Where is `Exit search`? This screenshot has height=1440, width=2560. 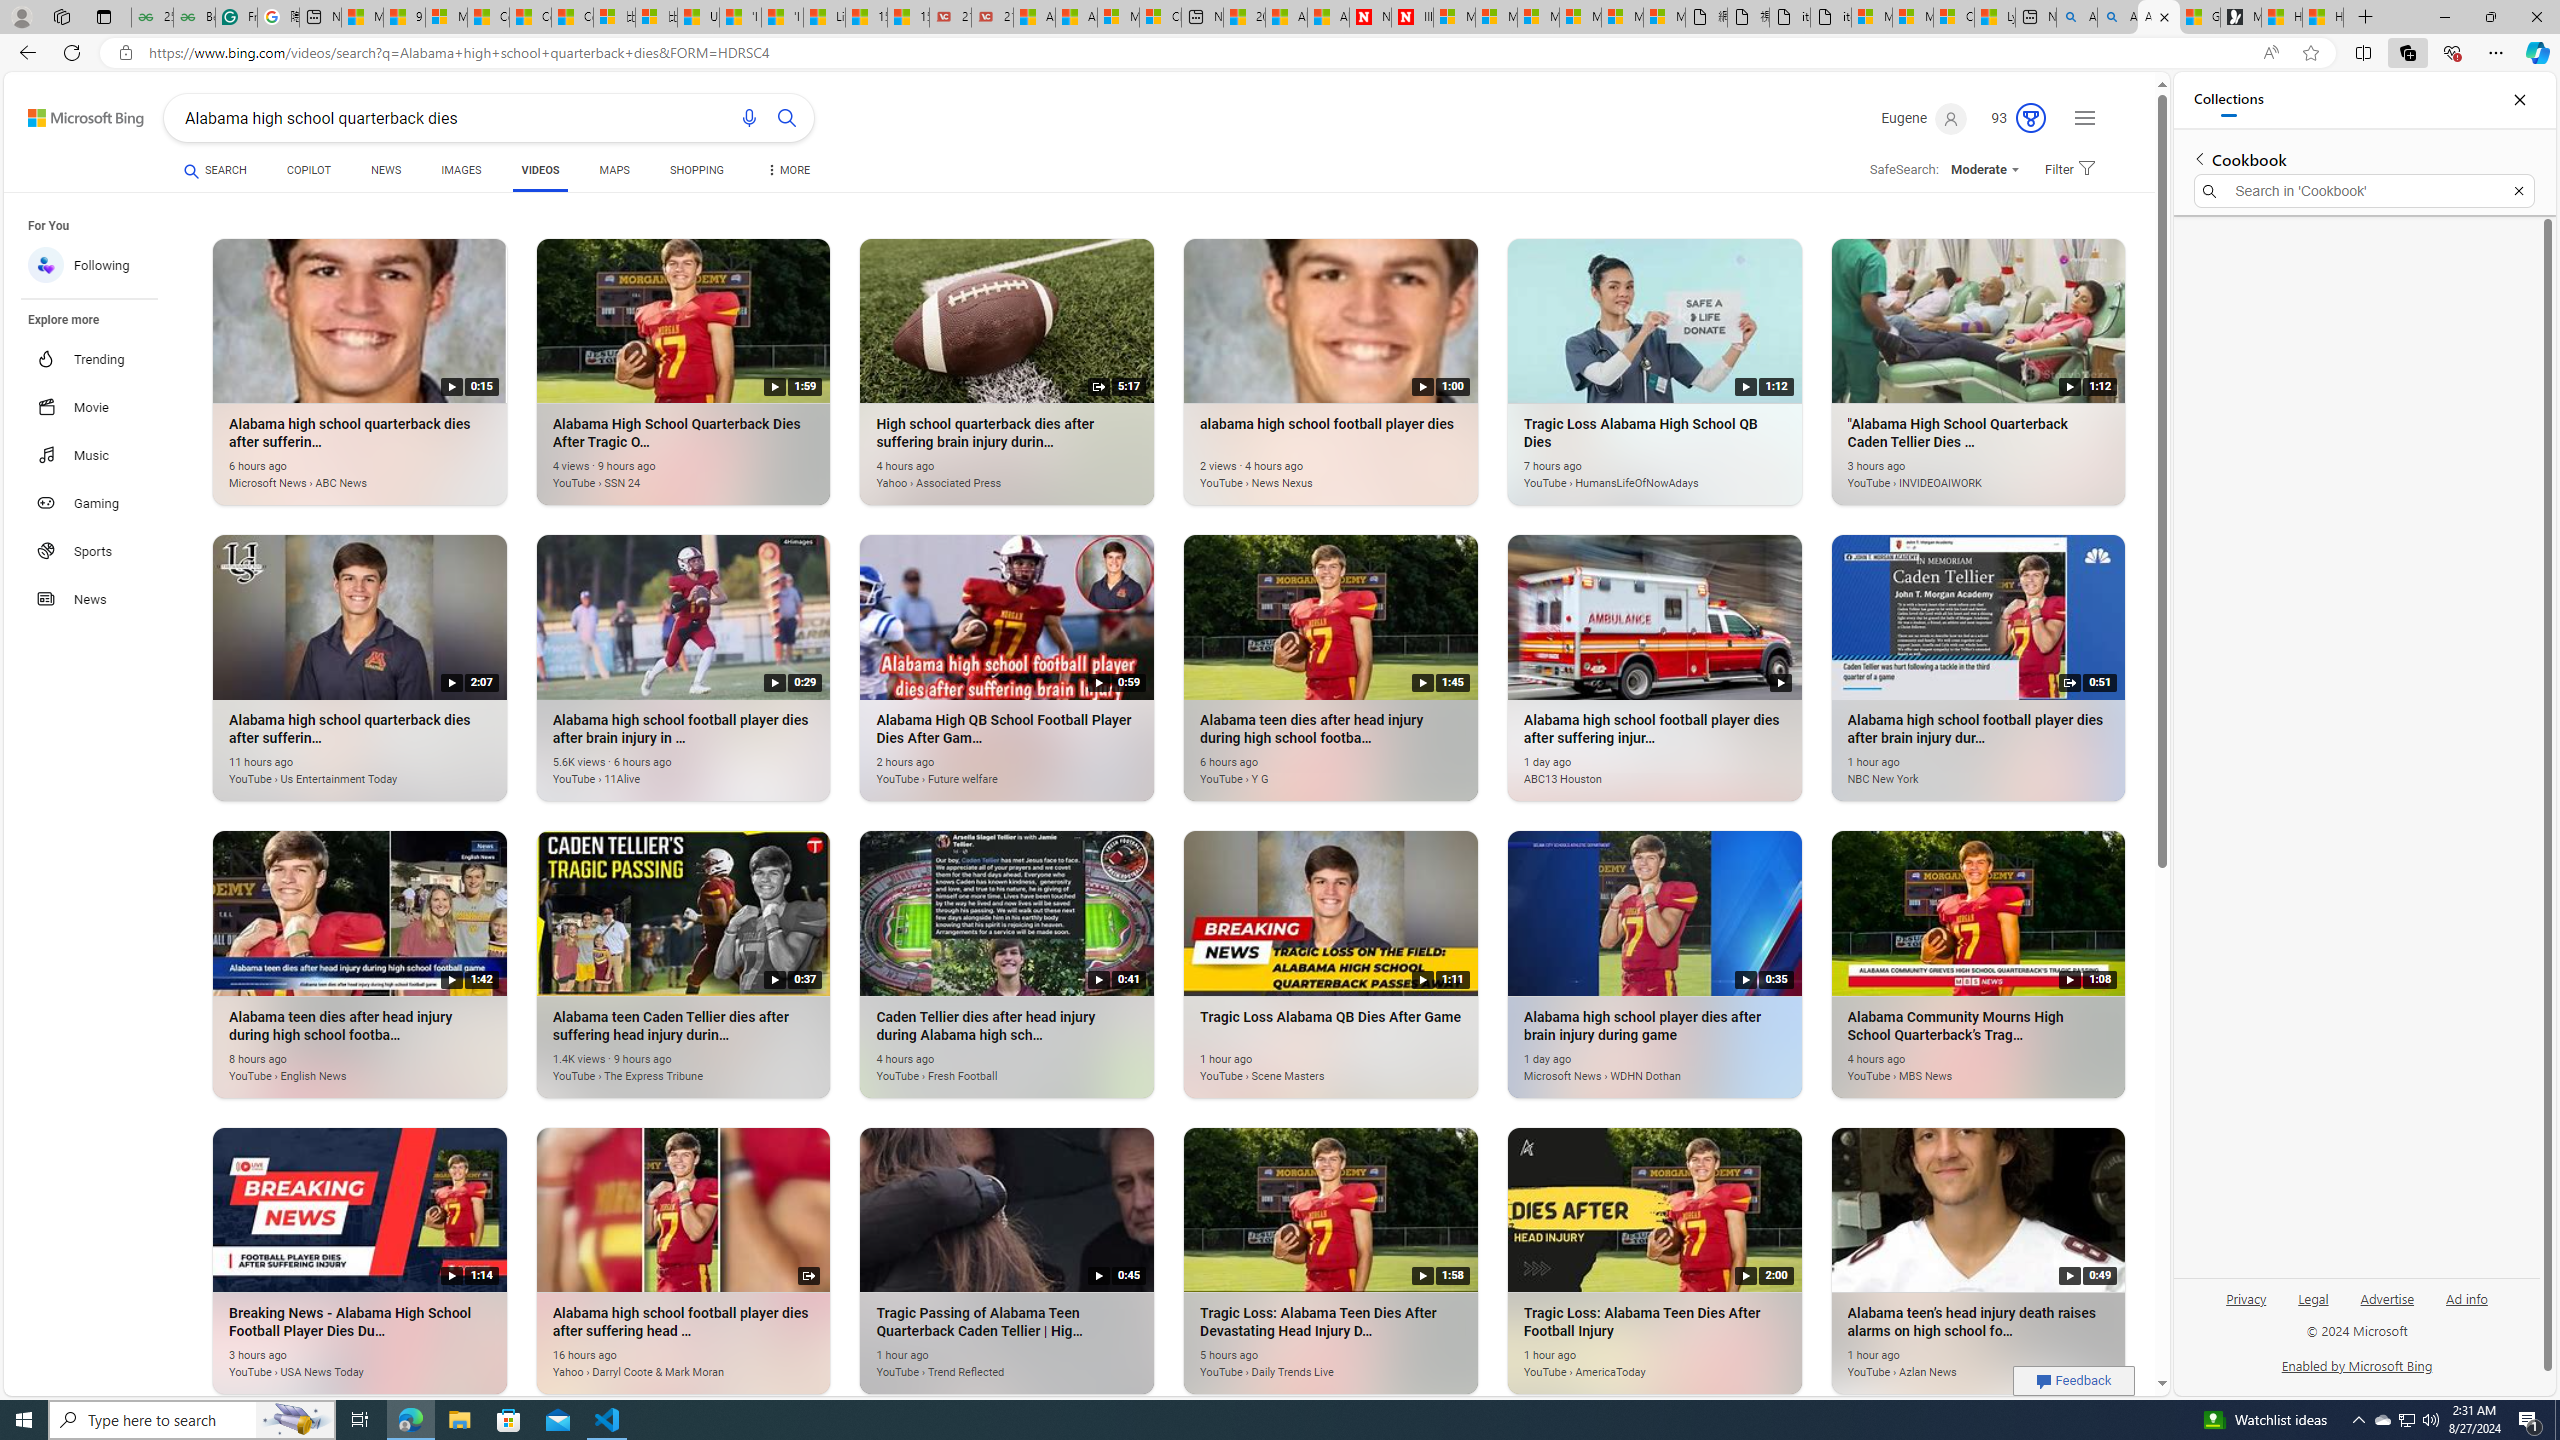 Exit search is located at coordinates (2518, 191).